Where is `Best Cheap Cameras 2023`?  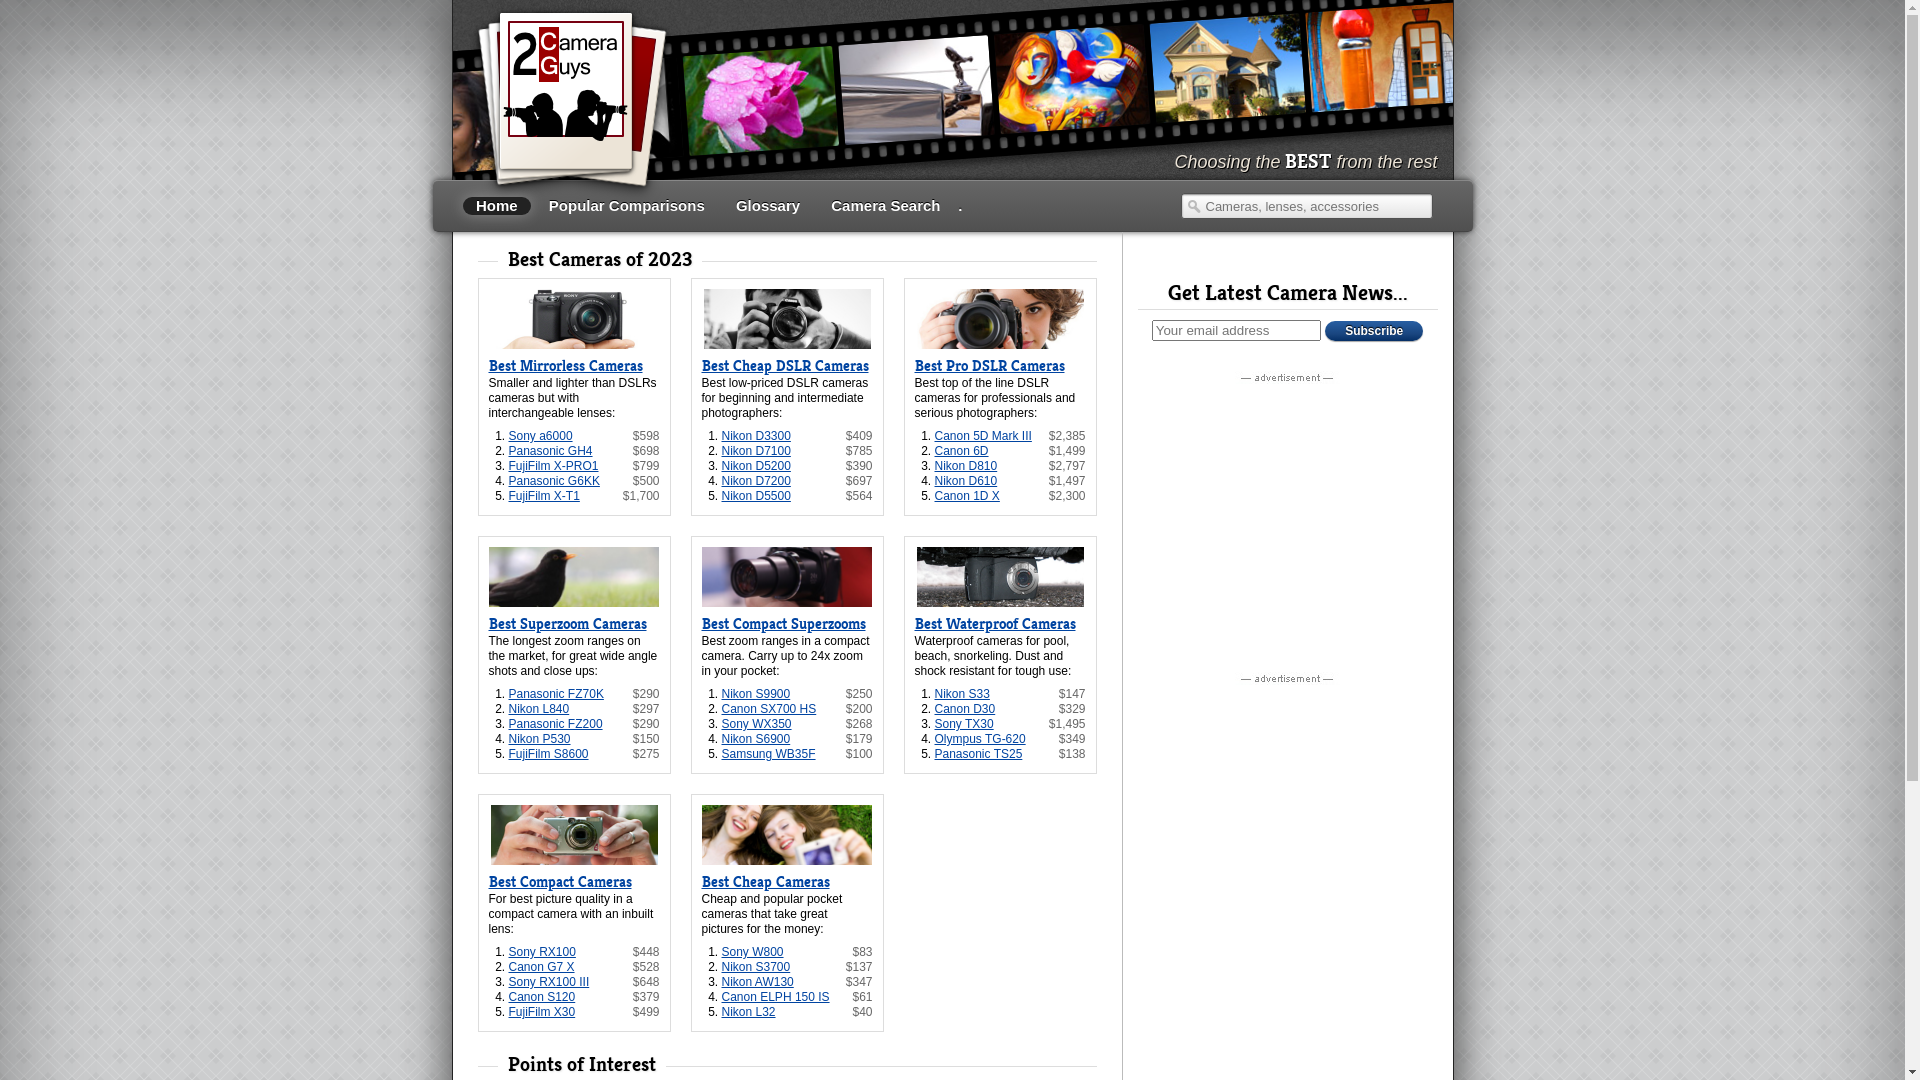
Best Cheap Cameras 2023 is located at coordinates (788, 835).